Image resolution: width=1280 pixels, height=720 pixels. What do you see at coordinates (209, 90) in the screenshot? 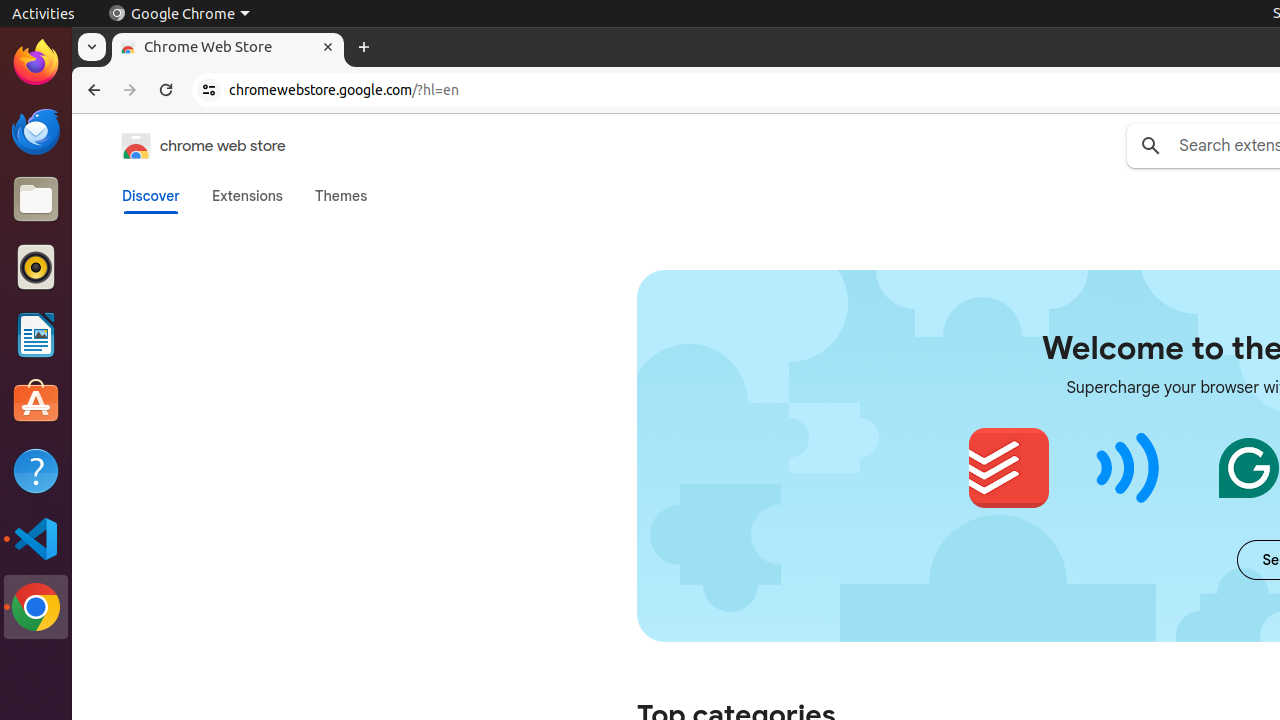
I see `View site information` at bounding box center [209, 90].